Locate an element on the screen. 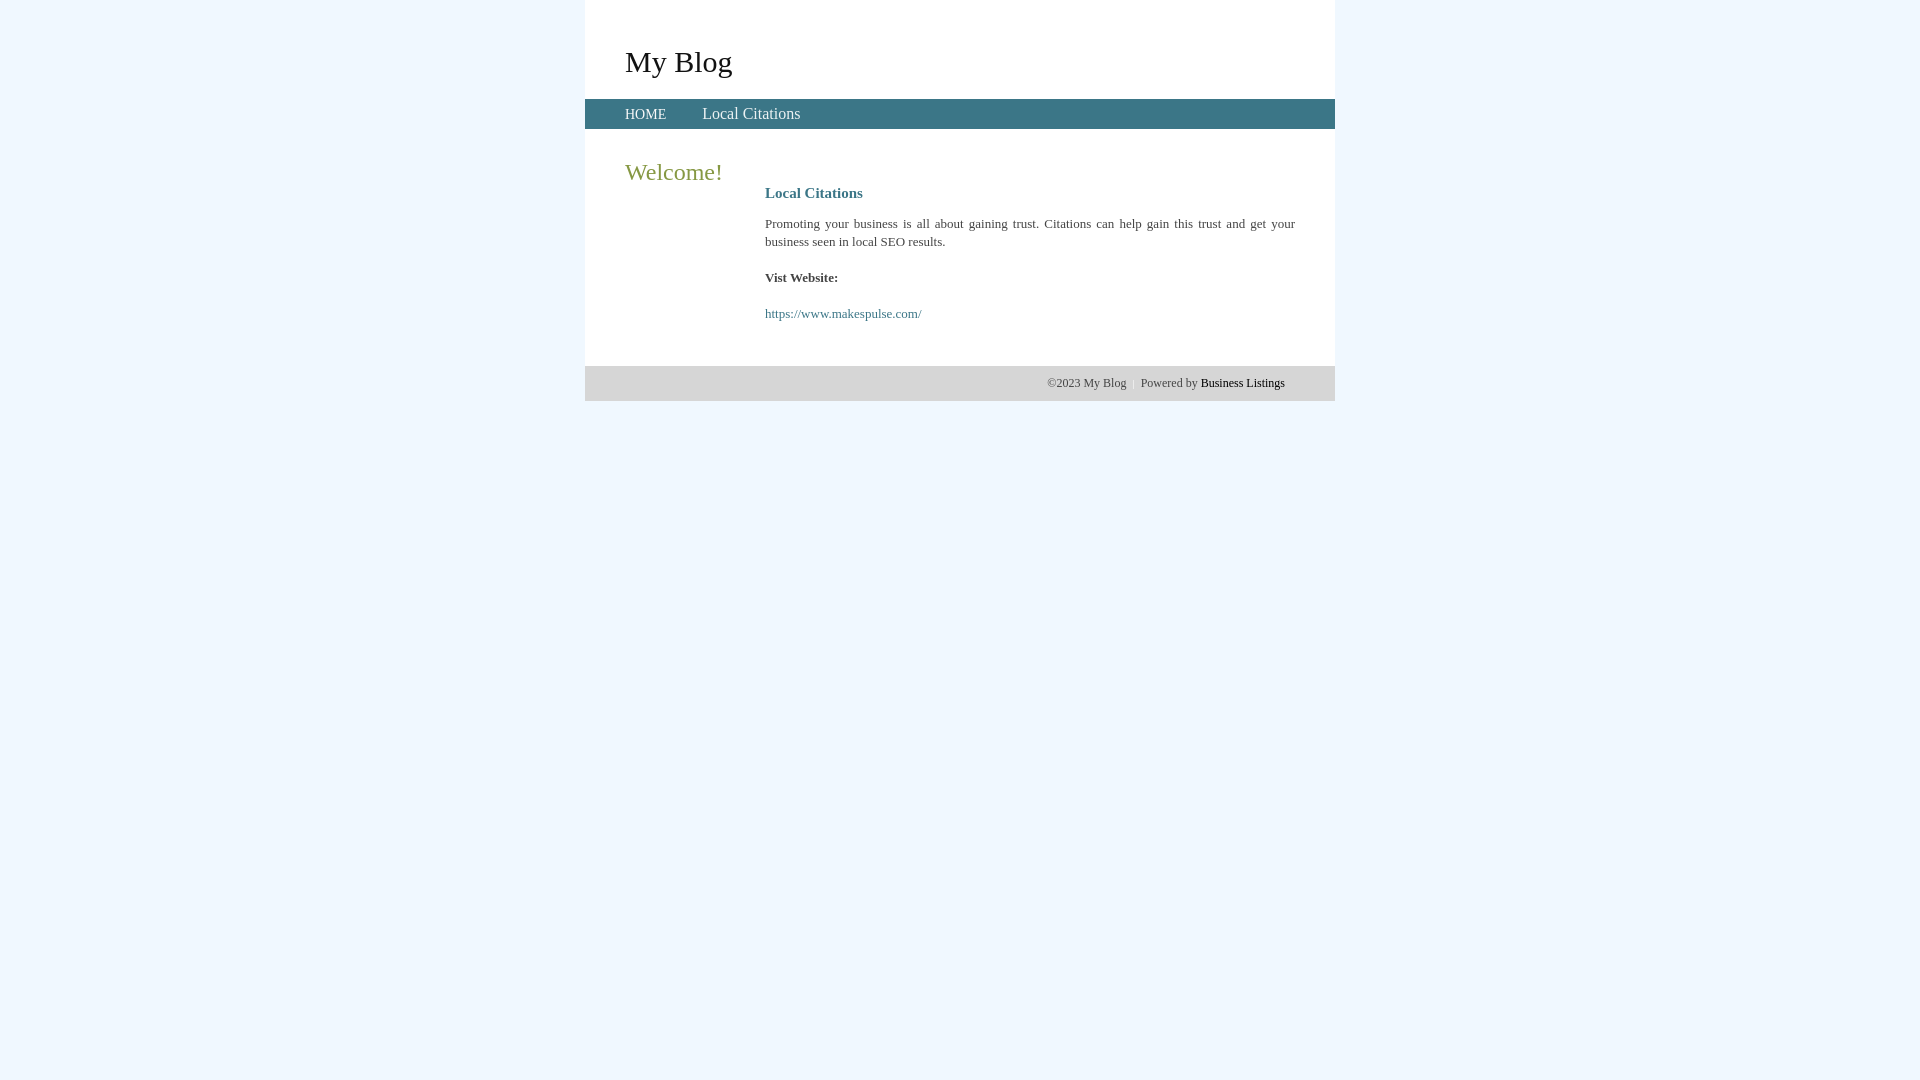  Business Listings is located at coordinates (1243, 383).